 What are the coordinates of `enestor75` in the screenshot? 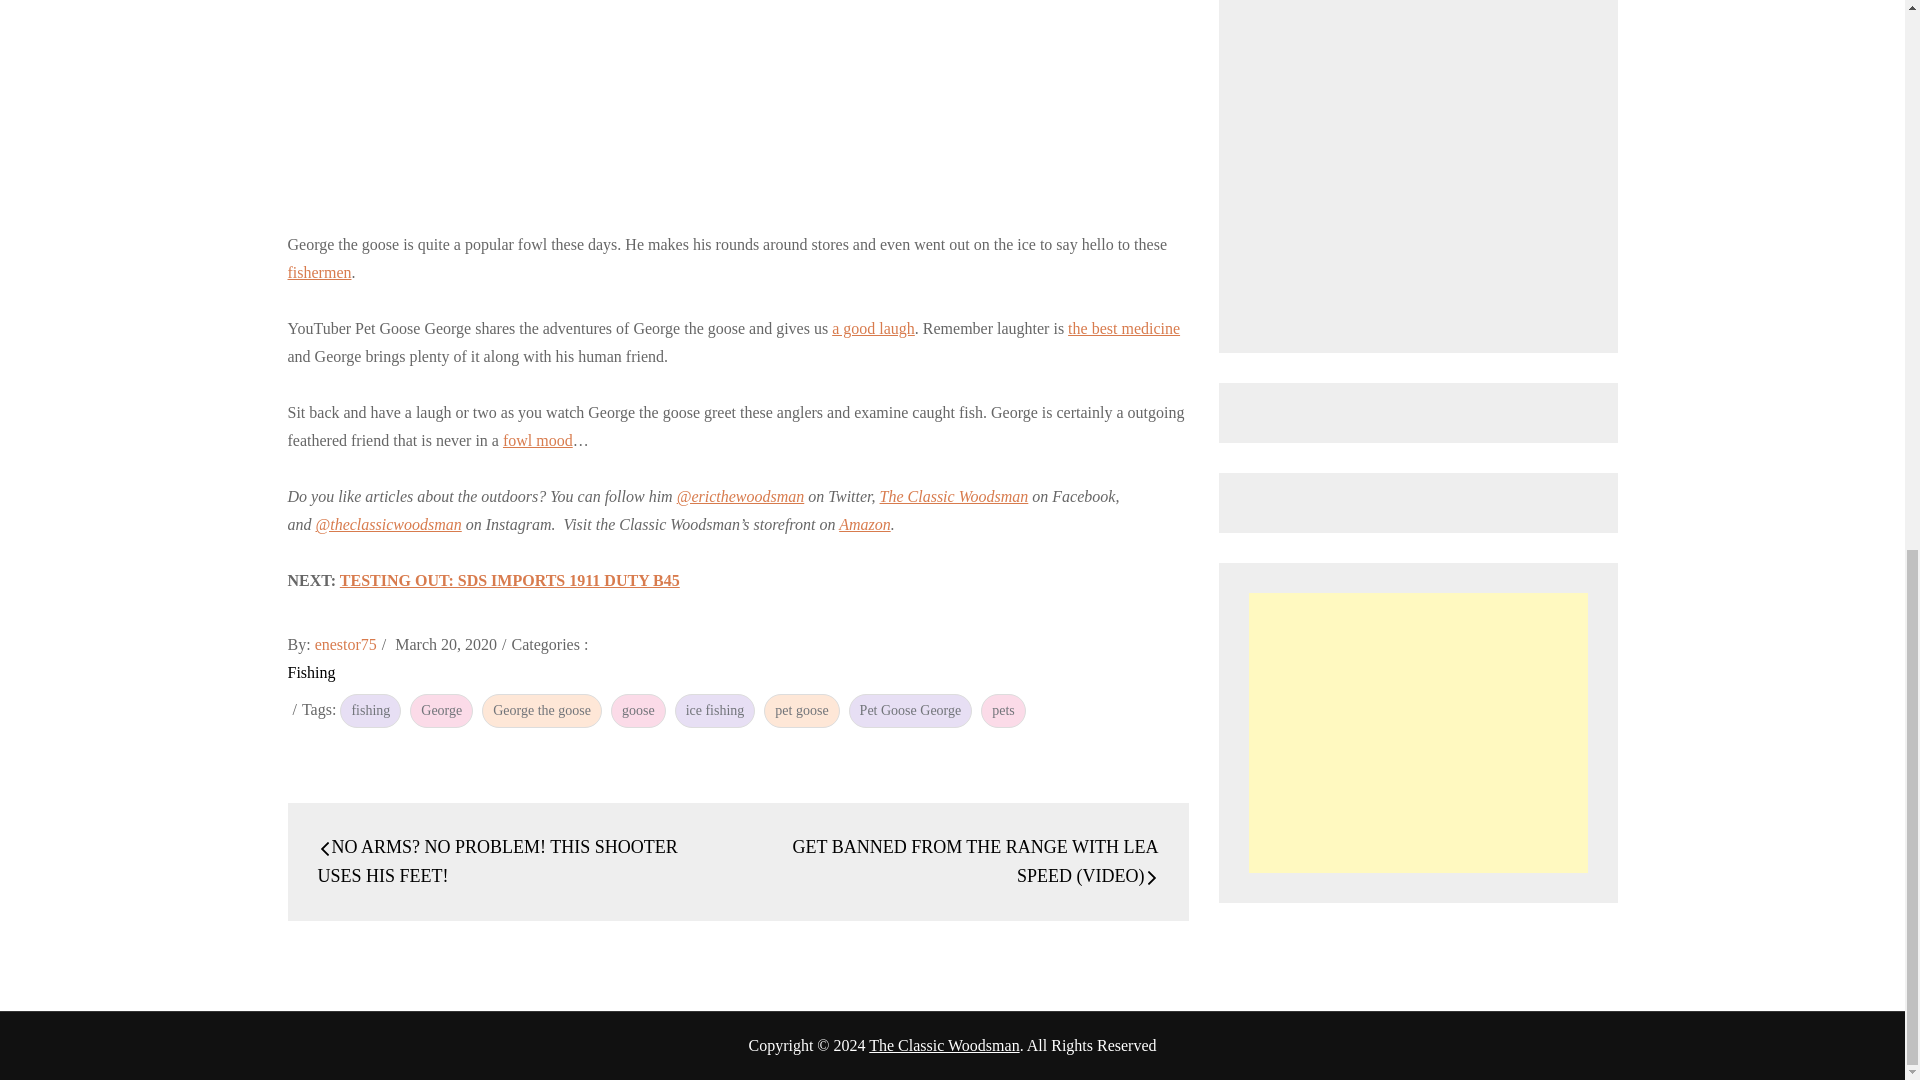 It's located at (345, 644).